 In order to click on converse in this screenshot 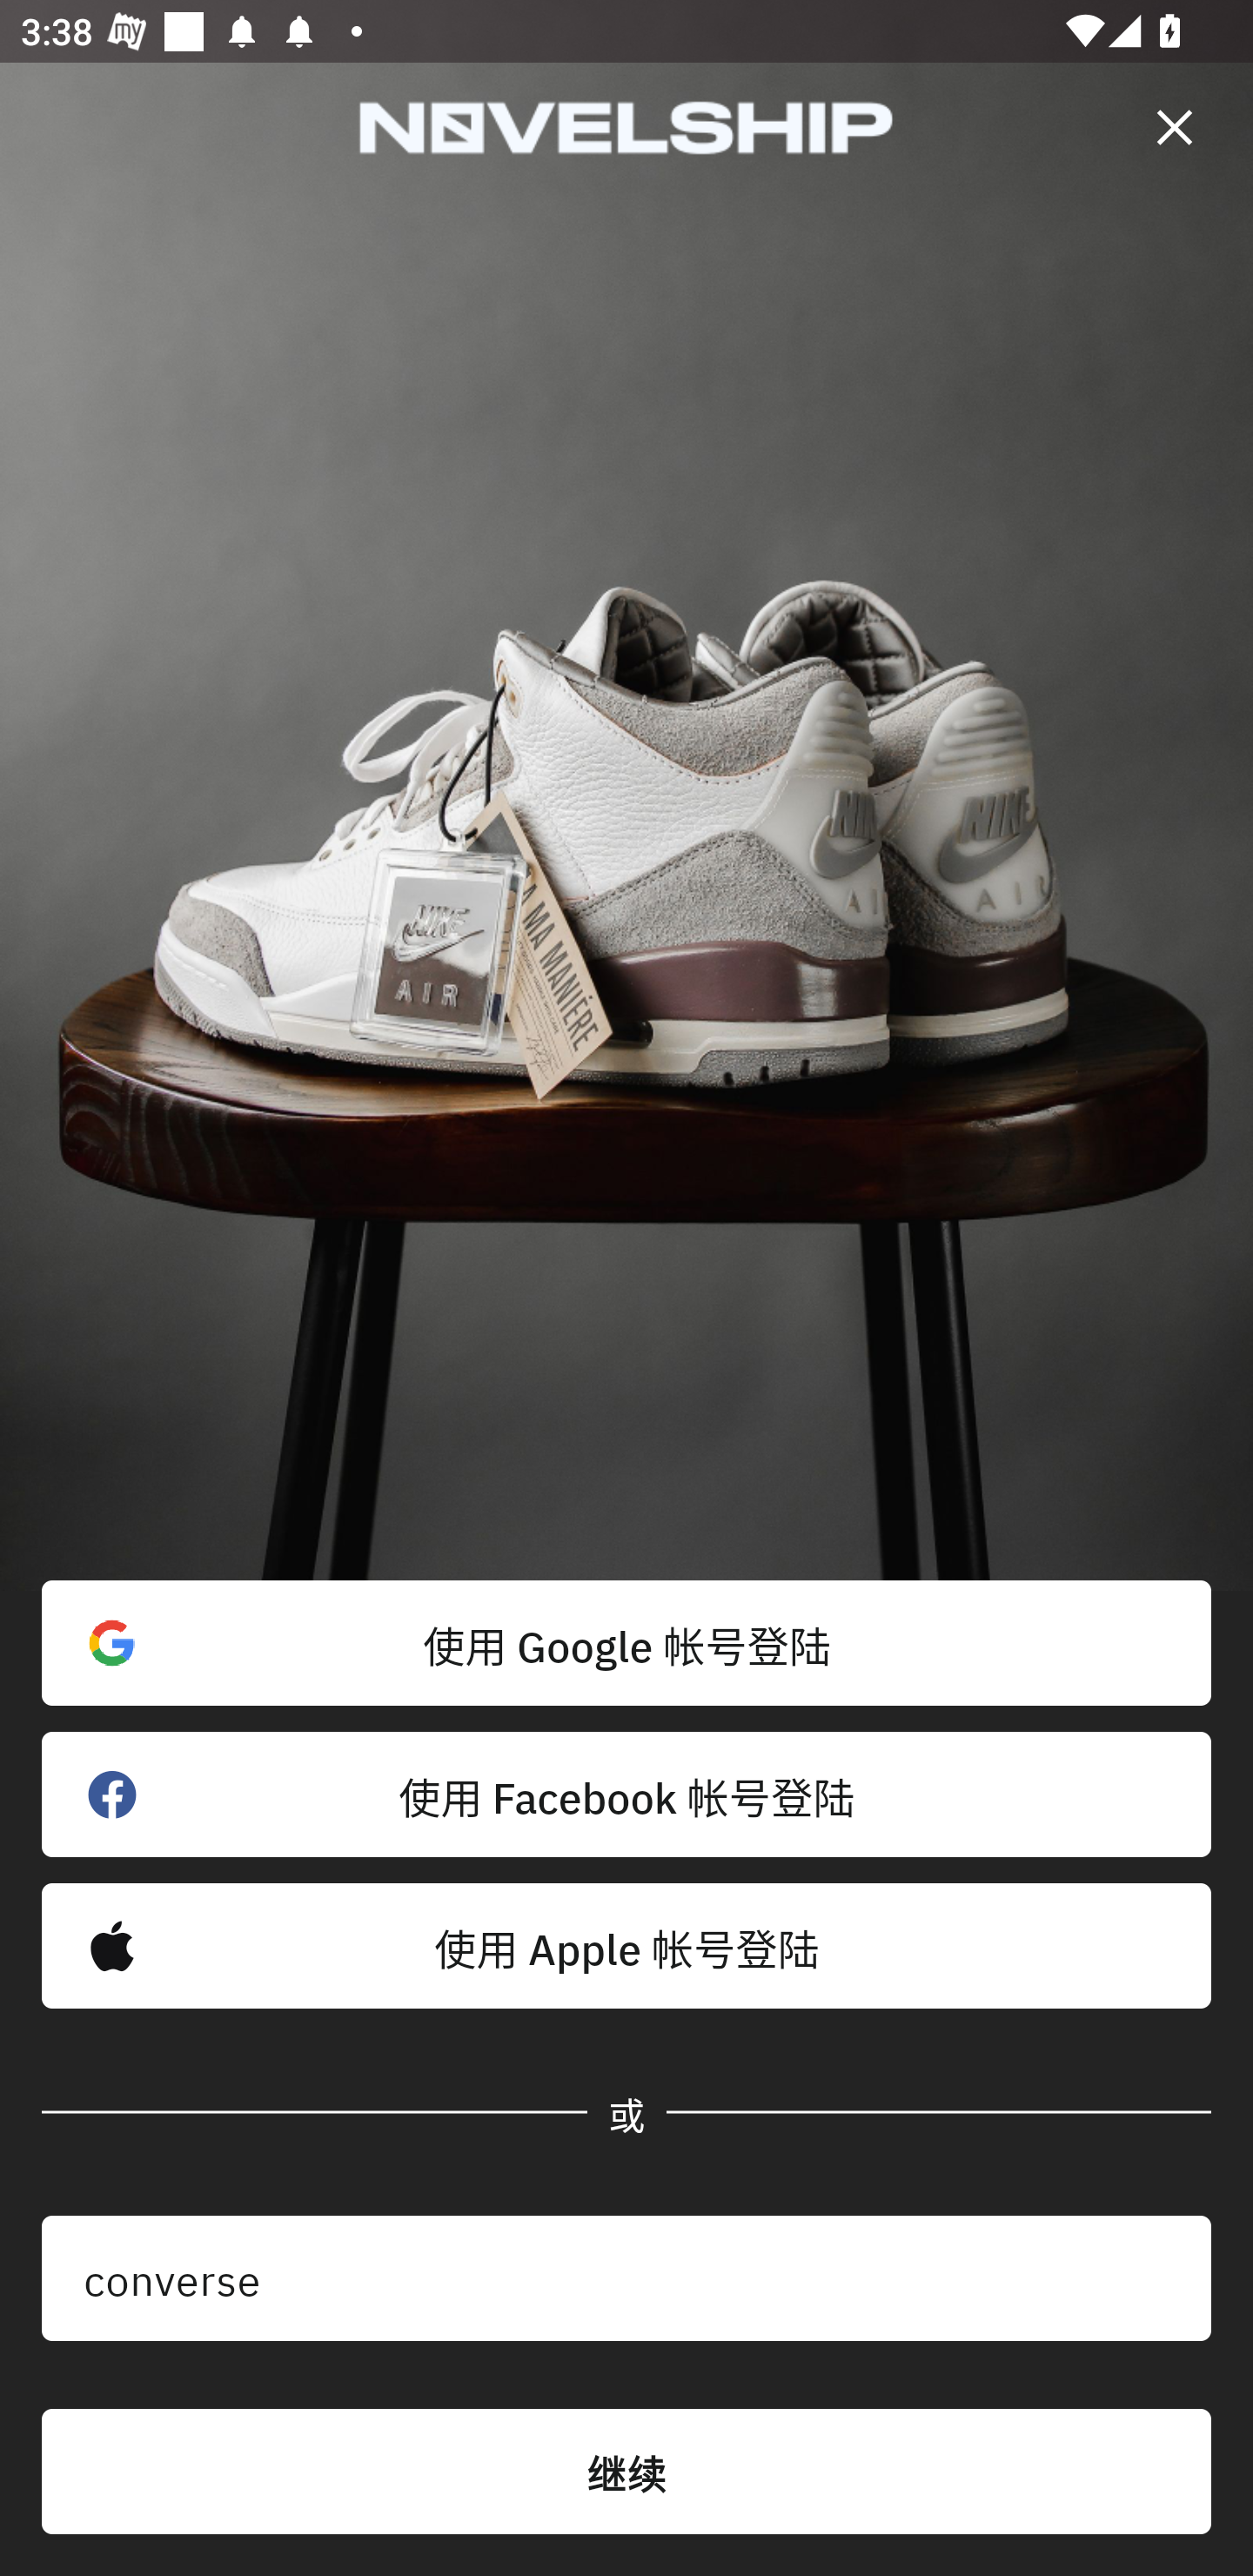, I will do `click(626, 2278)`.